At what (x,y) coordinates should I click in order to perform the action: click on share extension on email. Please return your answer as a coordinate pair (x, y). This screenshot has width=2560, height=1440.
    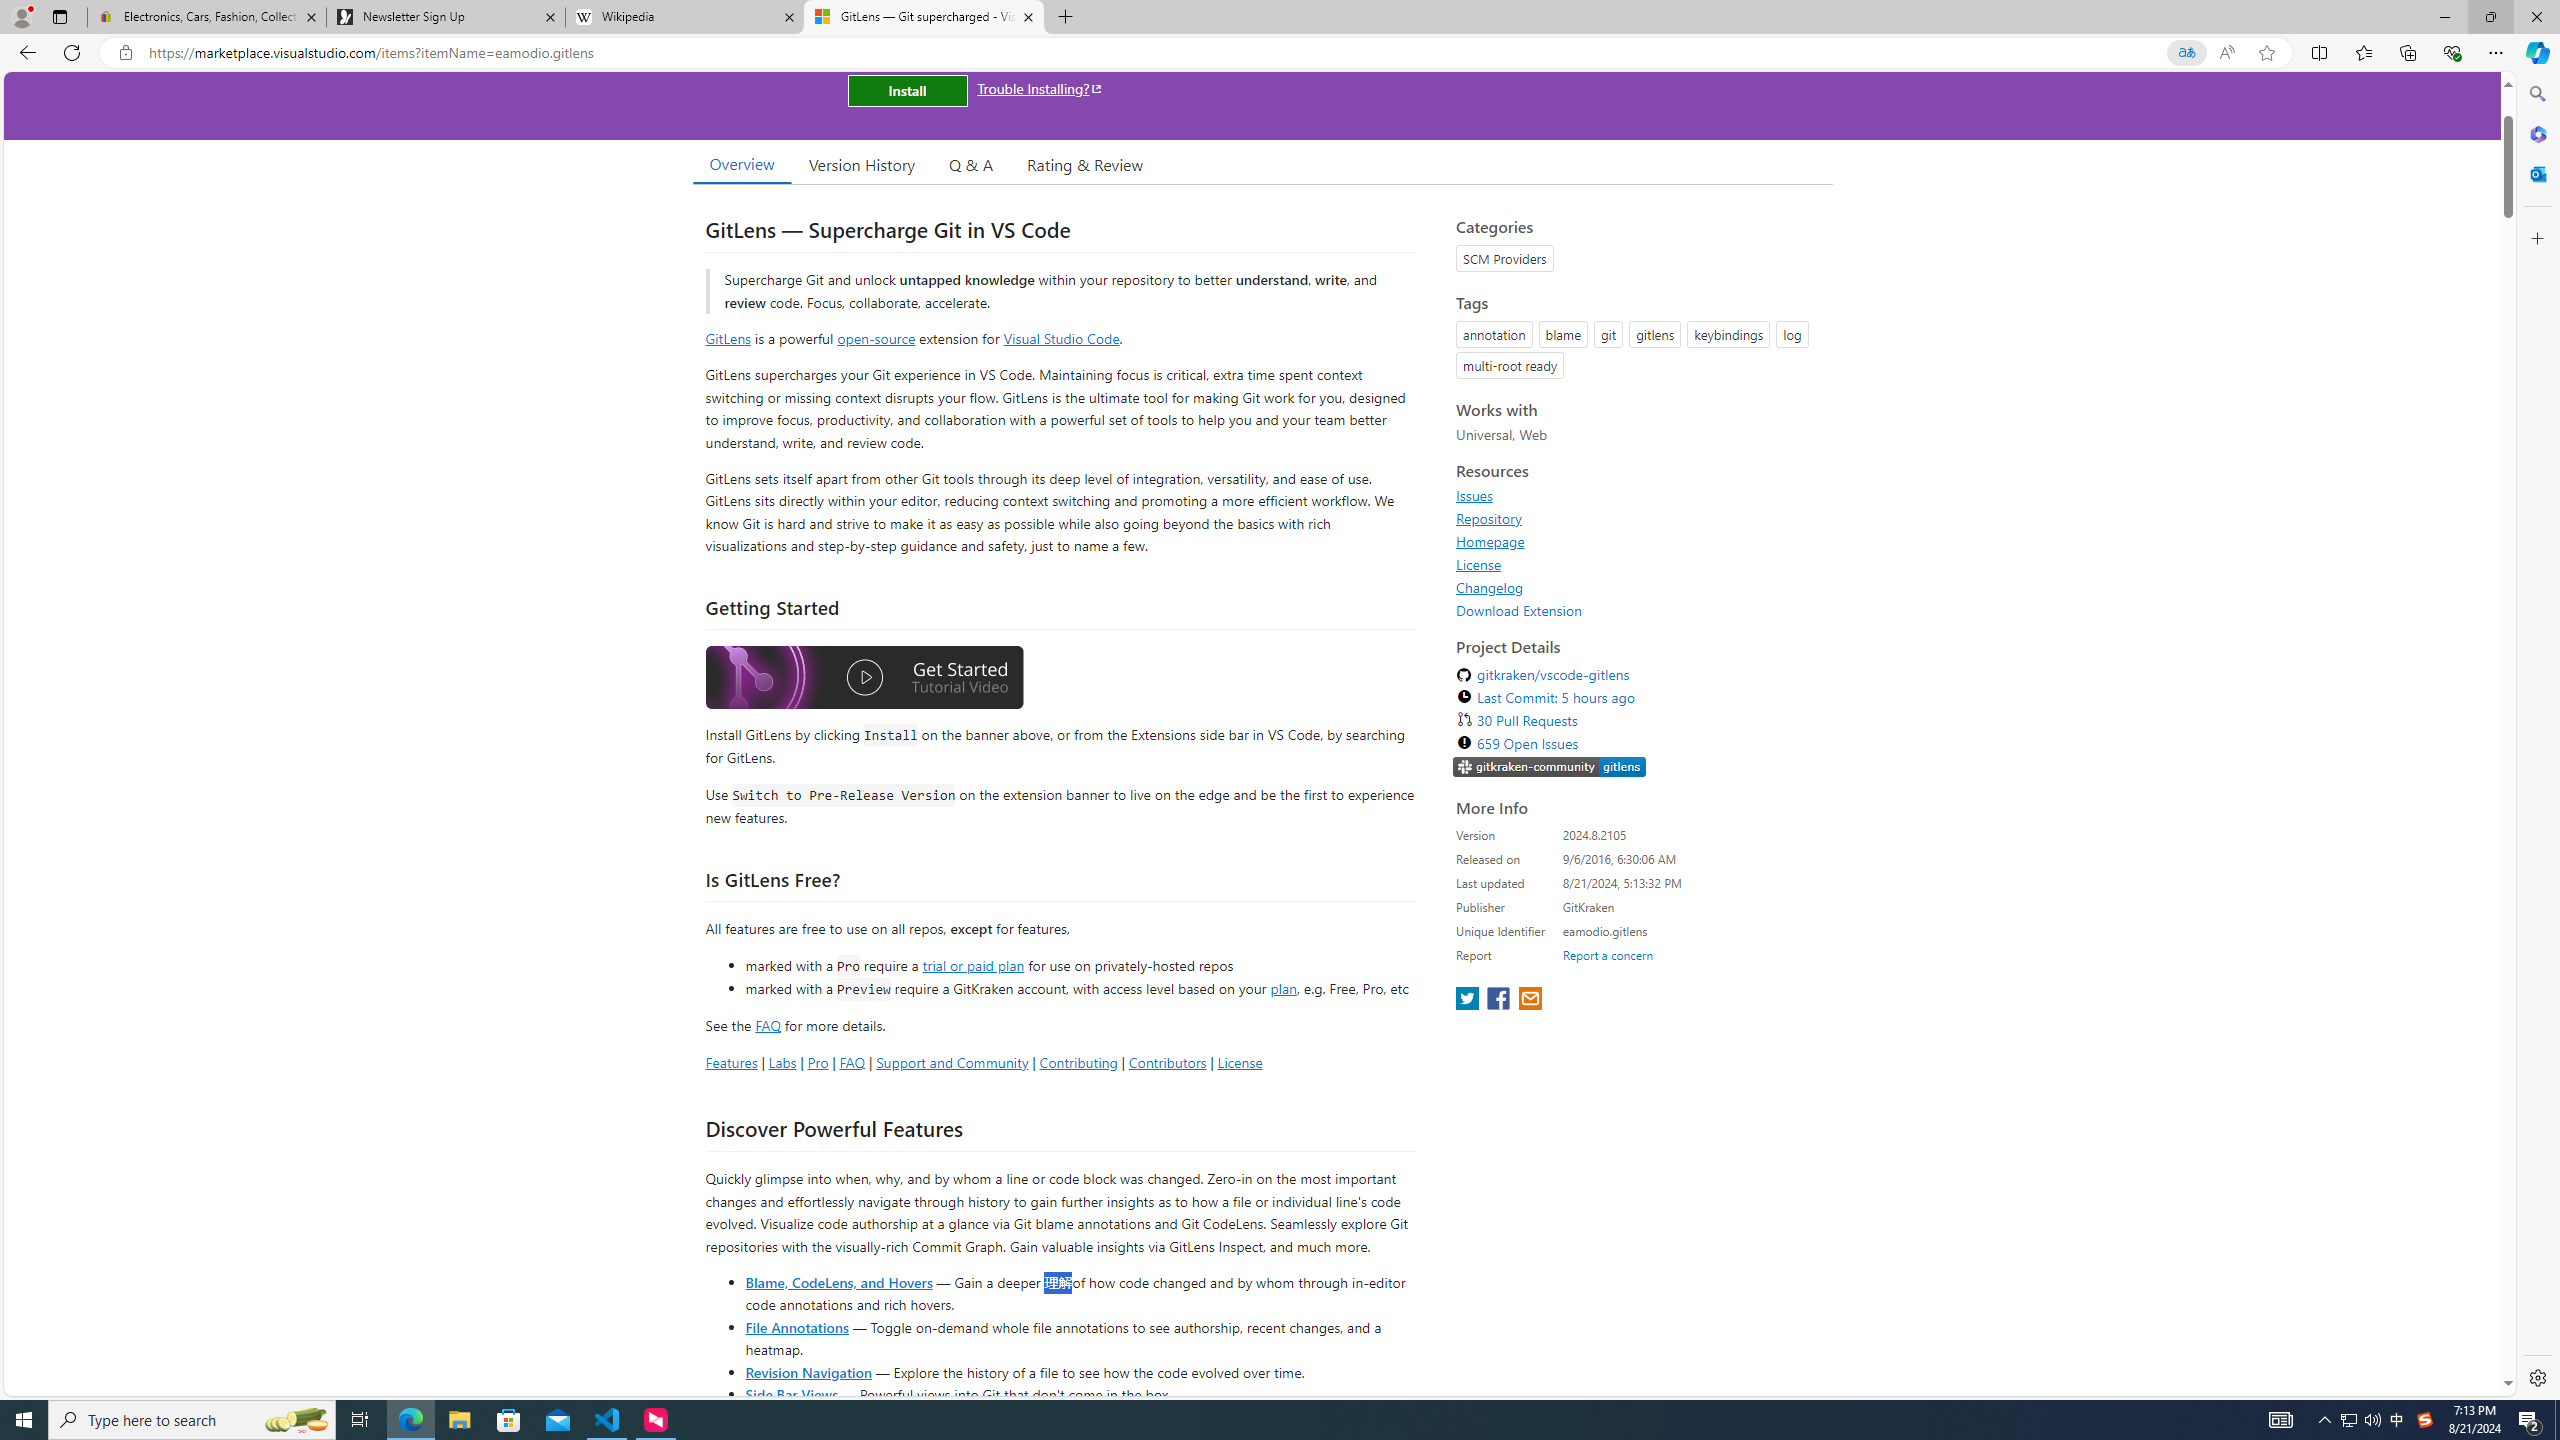
    Looking at the image, I should click on (1529, 1000).